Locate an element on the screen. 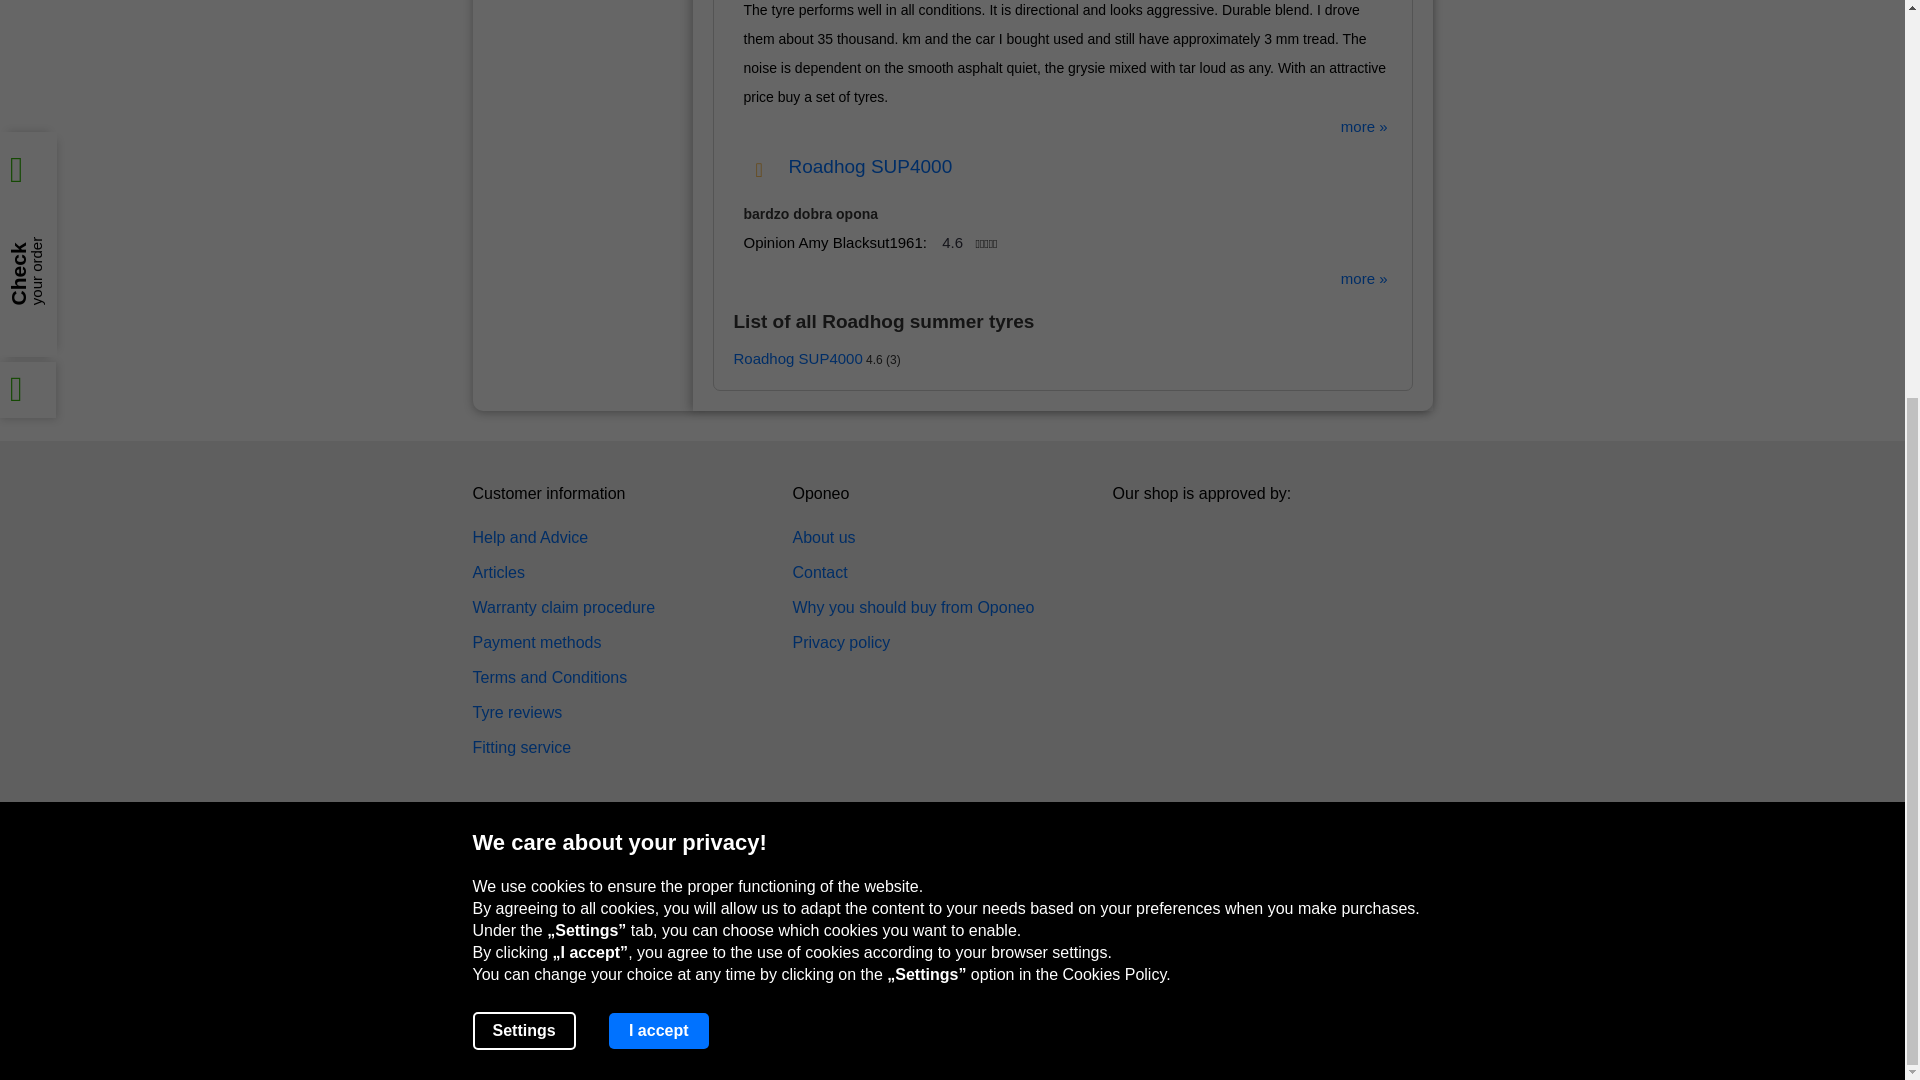 This screenshot has width=1920, height=1080. Why you should buy from Oponeo is located at coordinates (912, 608).